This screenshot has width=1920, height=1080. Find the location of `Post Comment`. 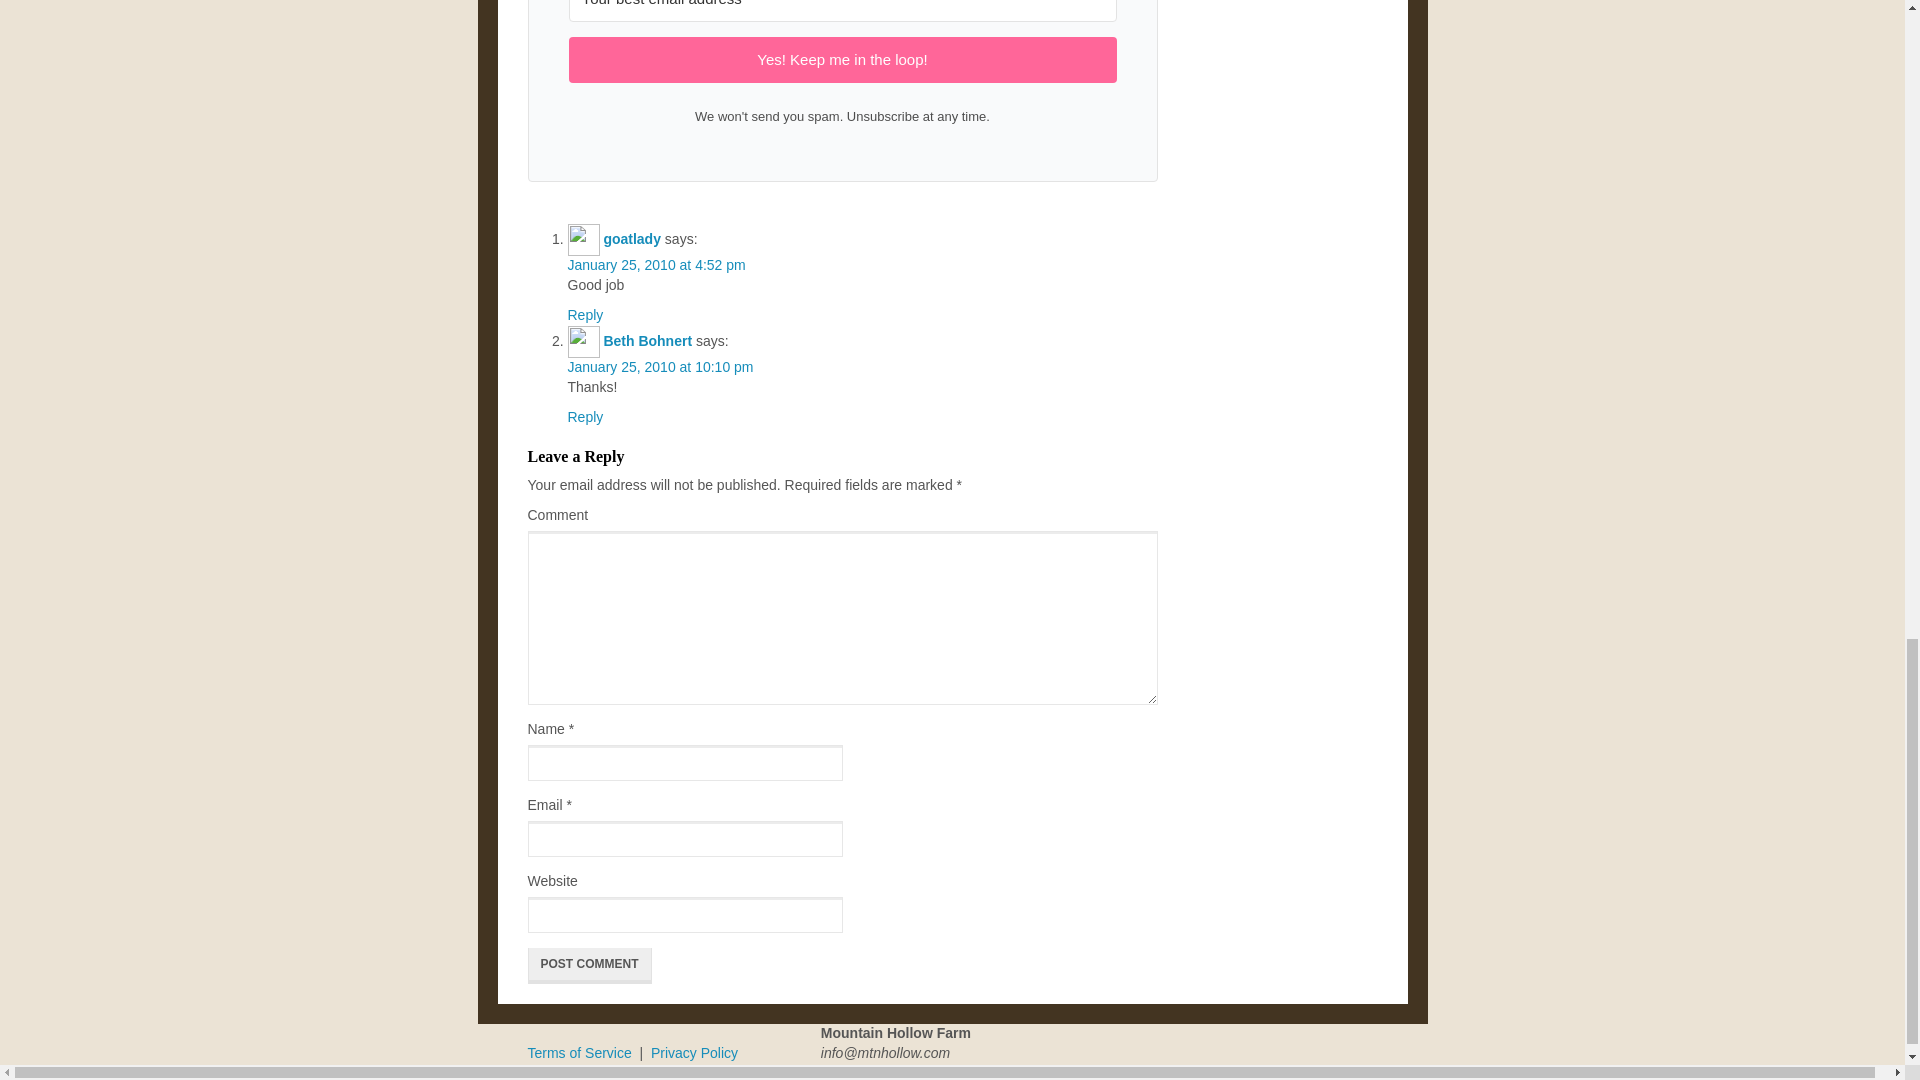

Post Comment is located at coordinates (590, 966).